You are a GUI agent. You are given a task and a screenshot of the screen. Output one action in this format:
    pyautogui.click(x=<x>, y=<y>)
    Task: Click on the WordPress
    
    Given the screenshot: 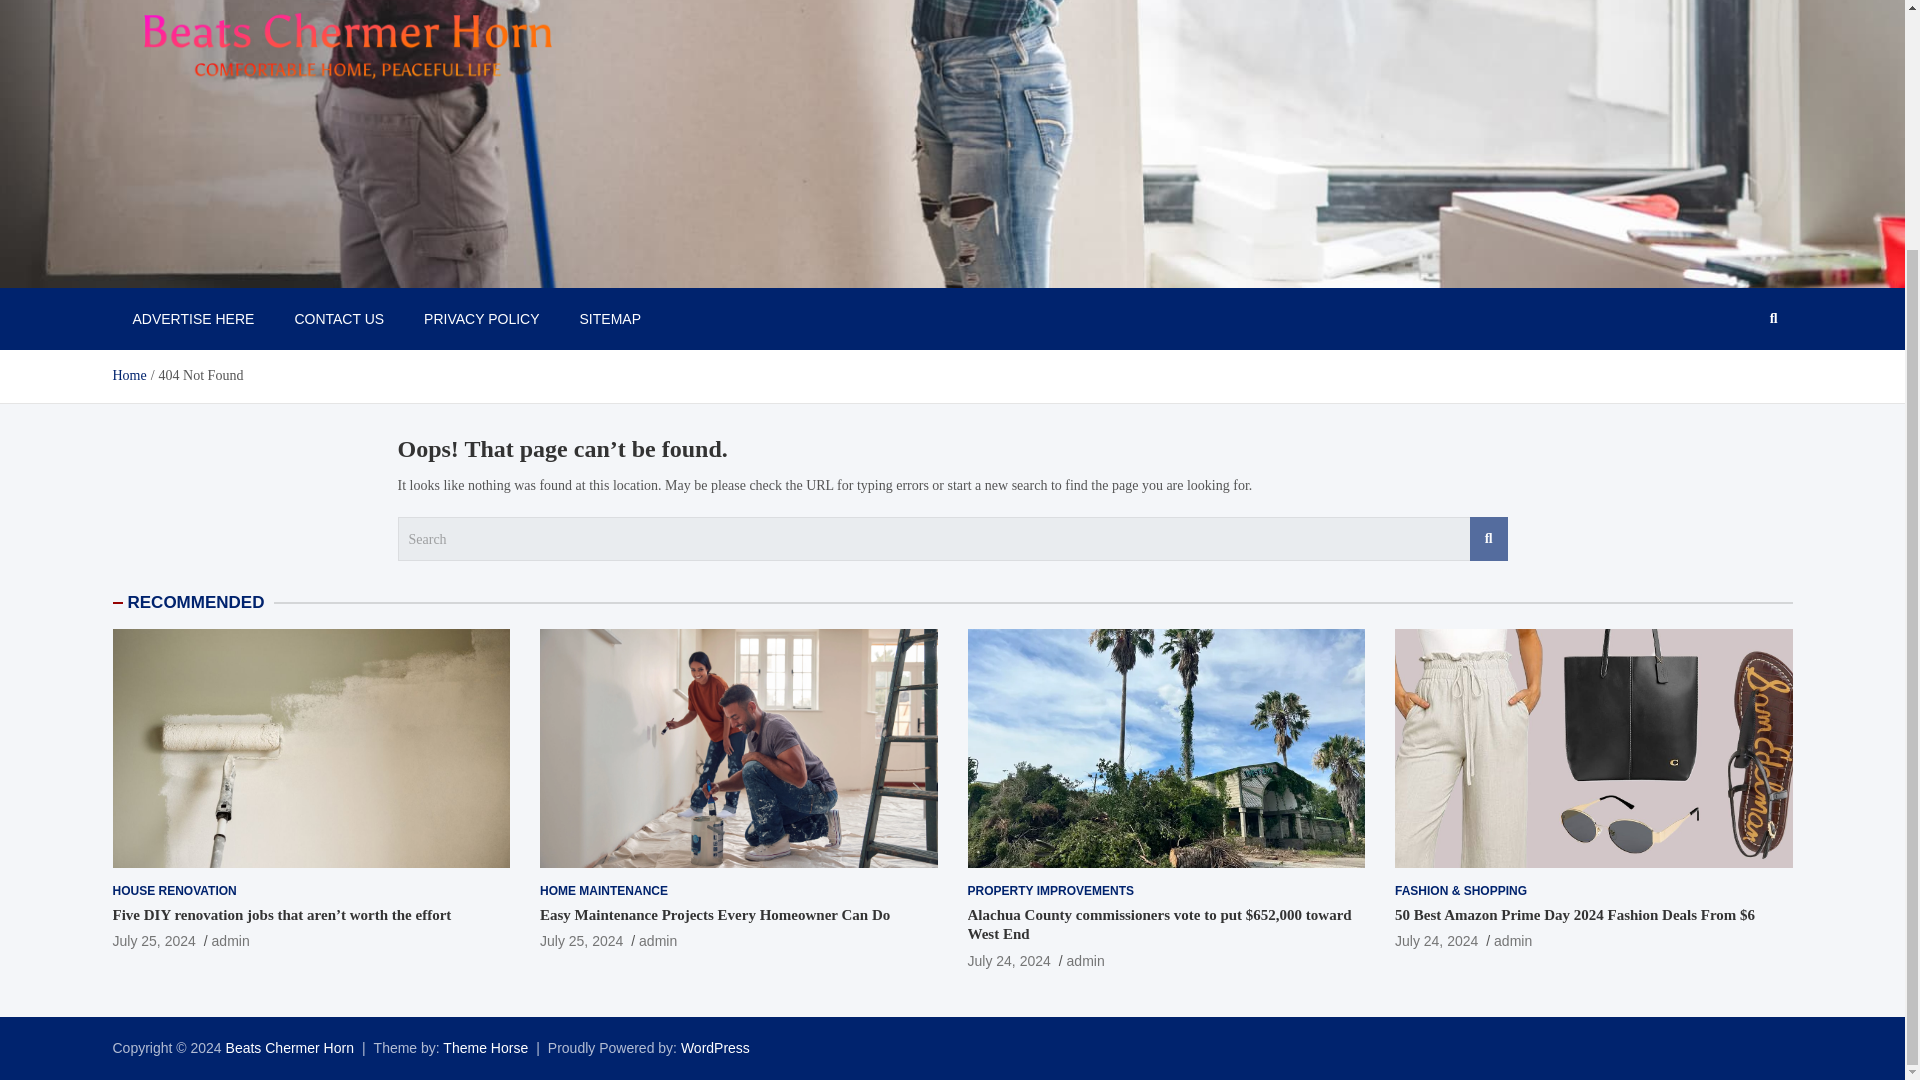 What is the action you would take?
    pyautogui.click(x=716, y=1048)
    